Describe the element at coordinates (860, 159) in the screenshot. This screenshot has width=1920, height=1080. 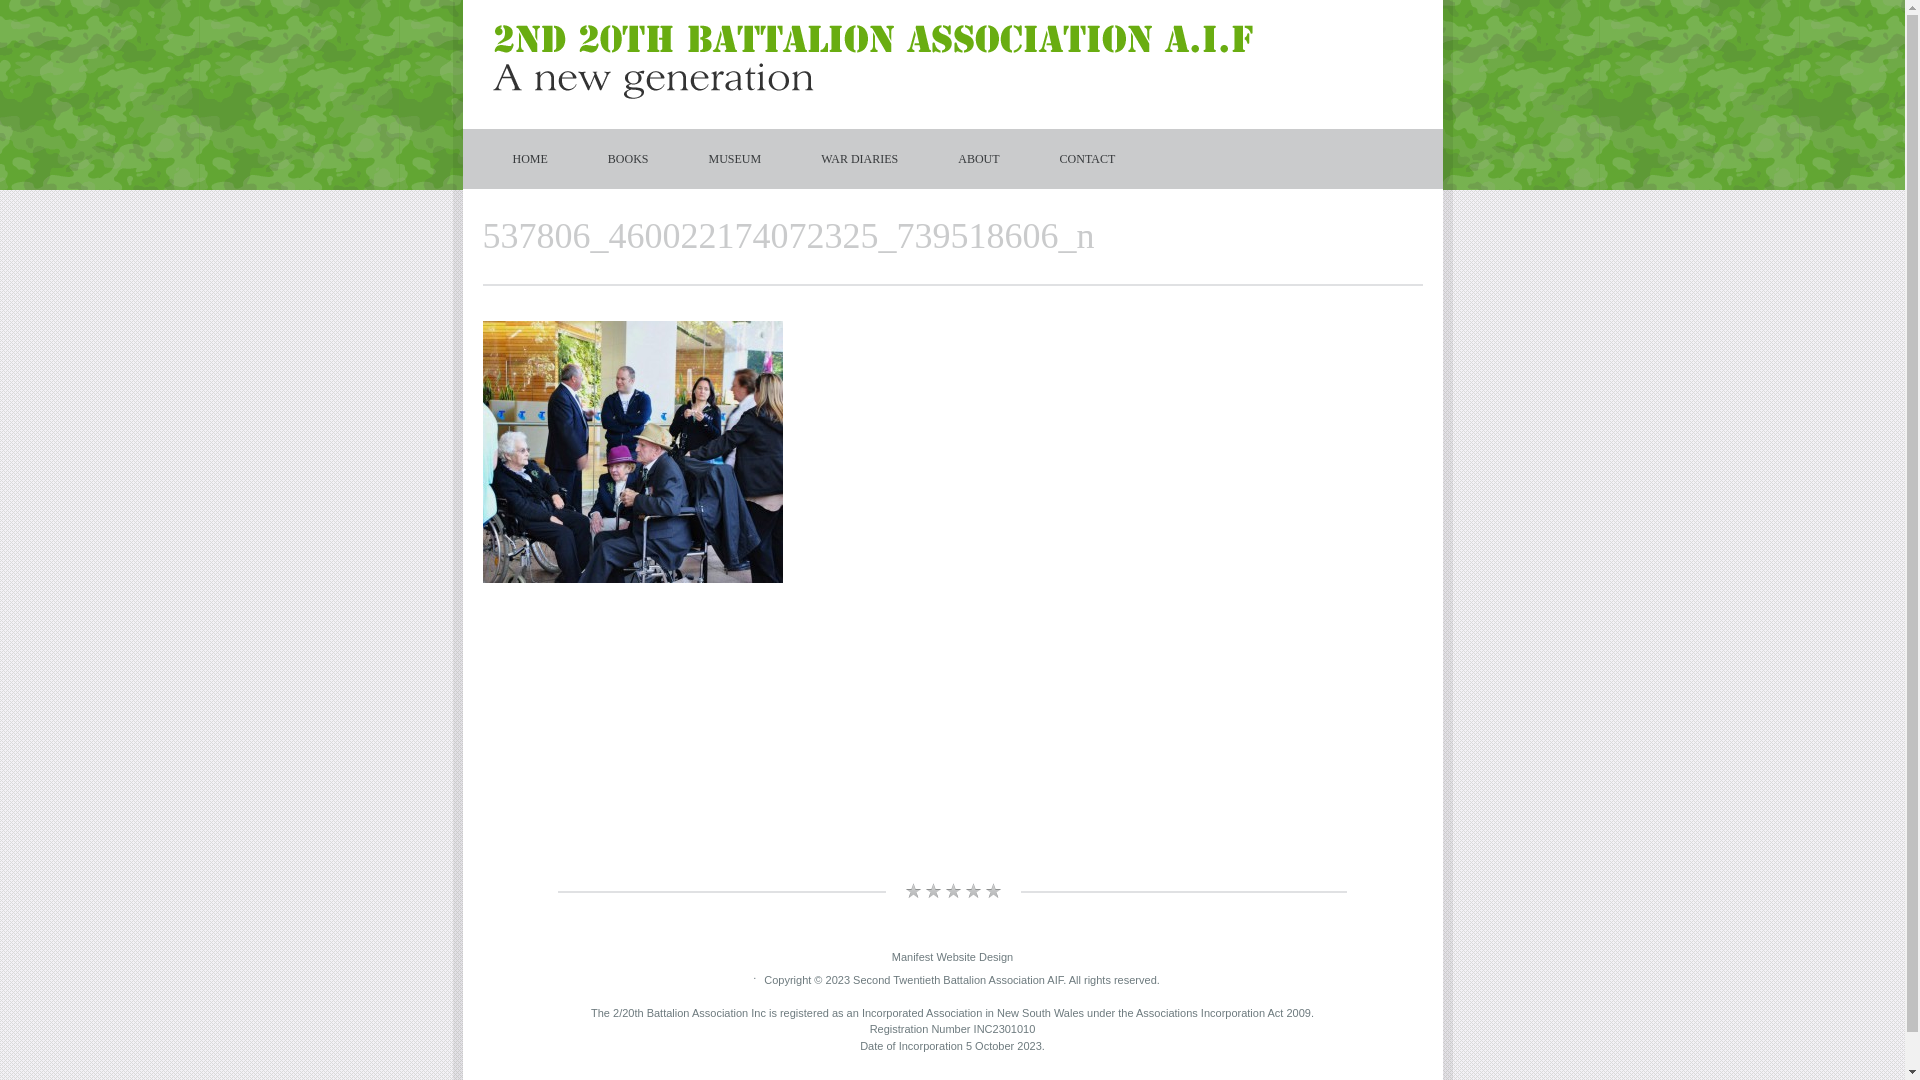
I see `WAR DIARIES` at that location.